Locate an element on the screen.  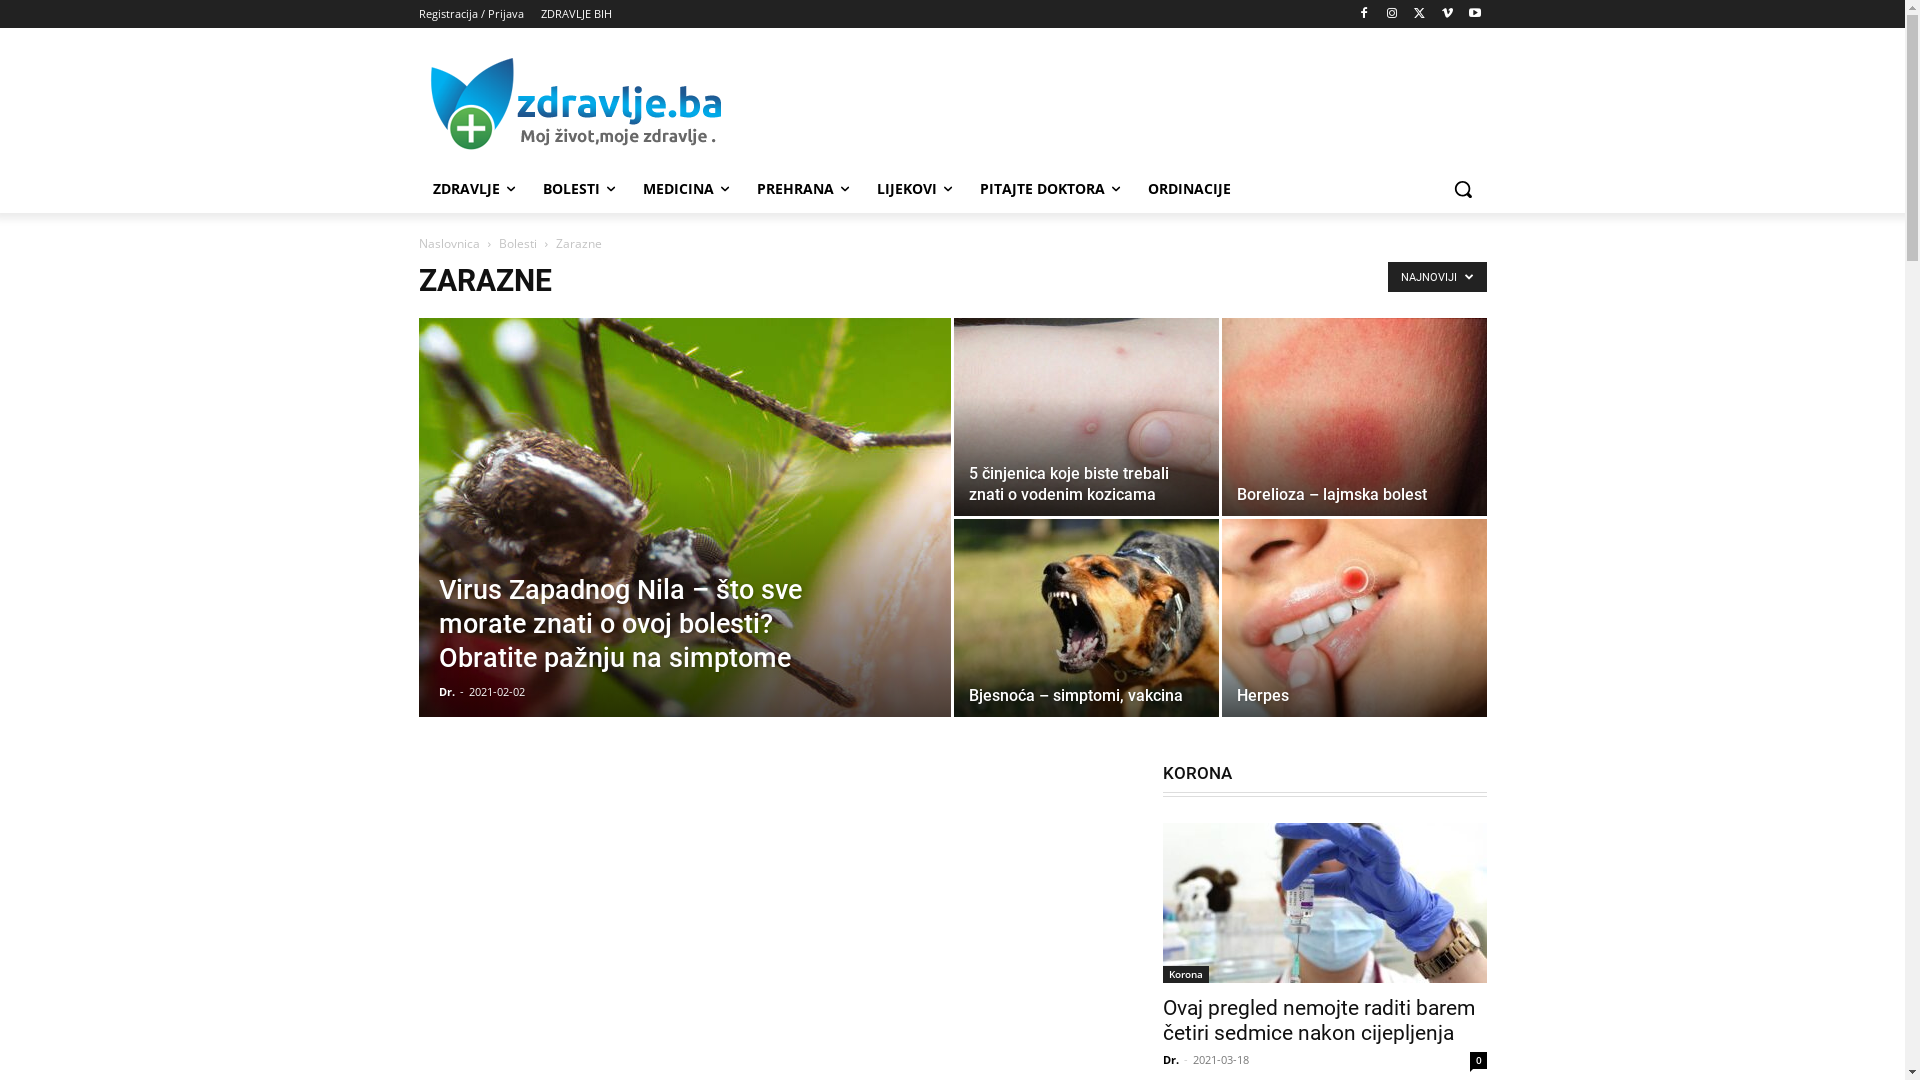
Facebook is located at coordinates (1364, 14).